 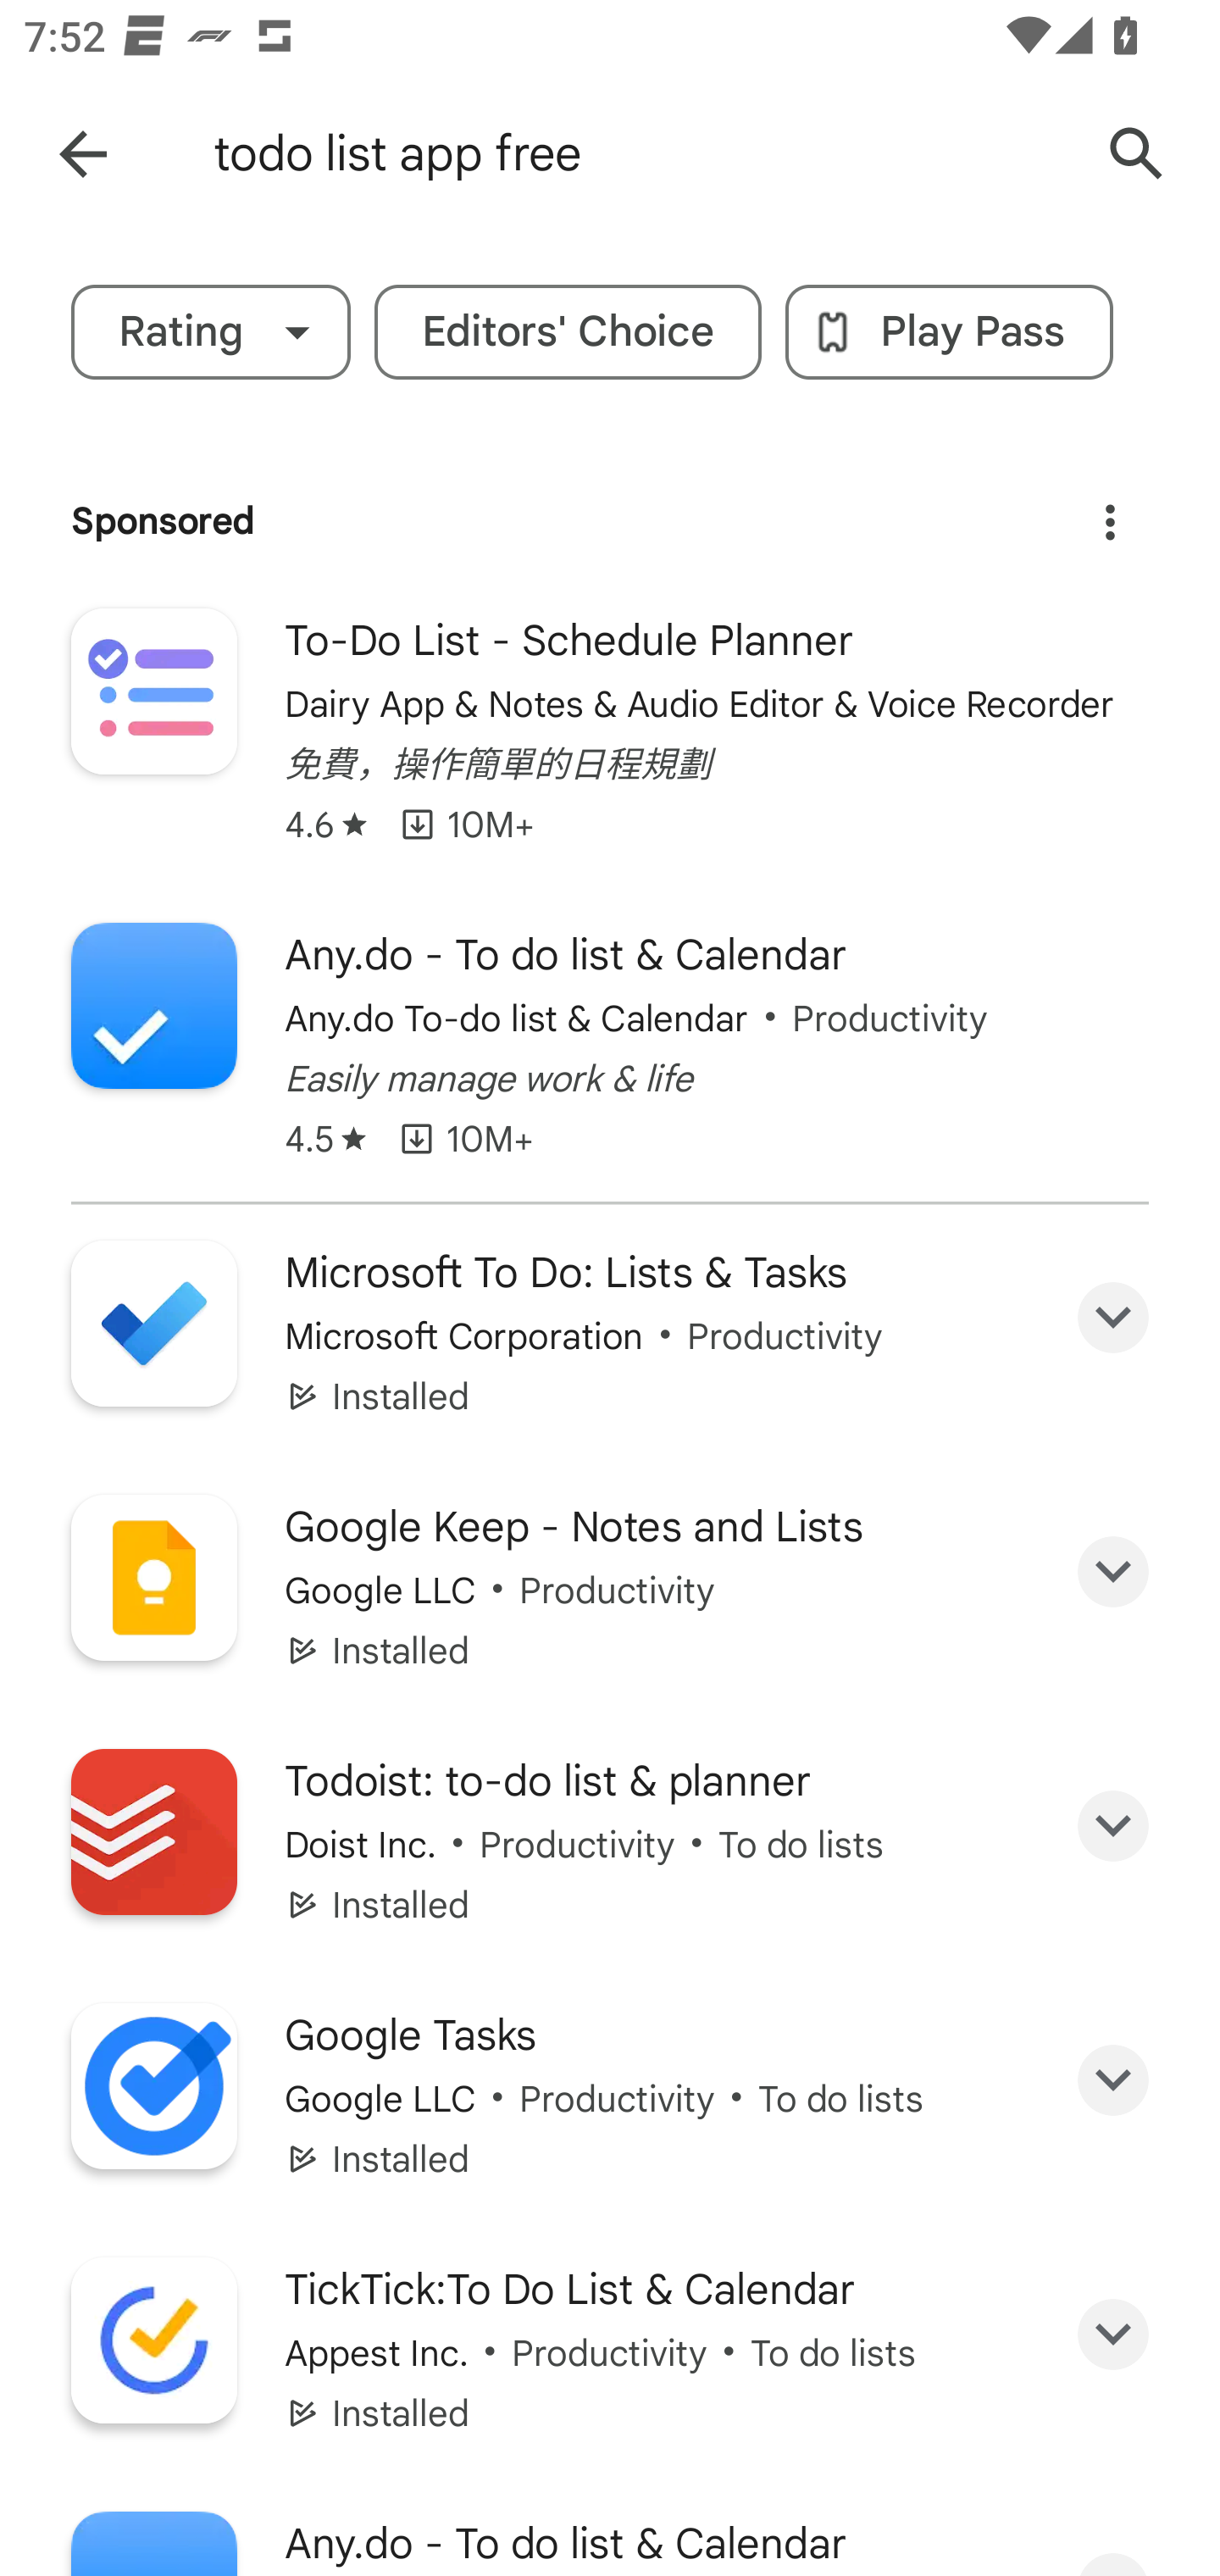 I want to click on Rating - double tap to change the filter, so click(x=210, y=332).